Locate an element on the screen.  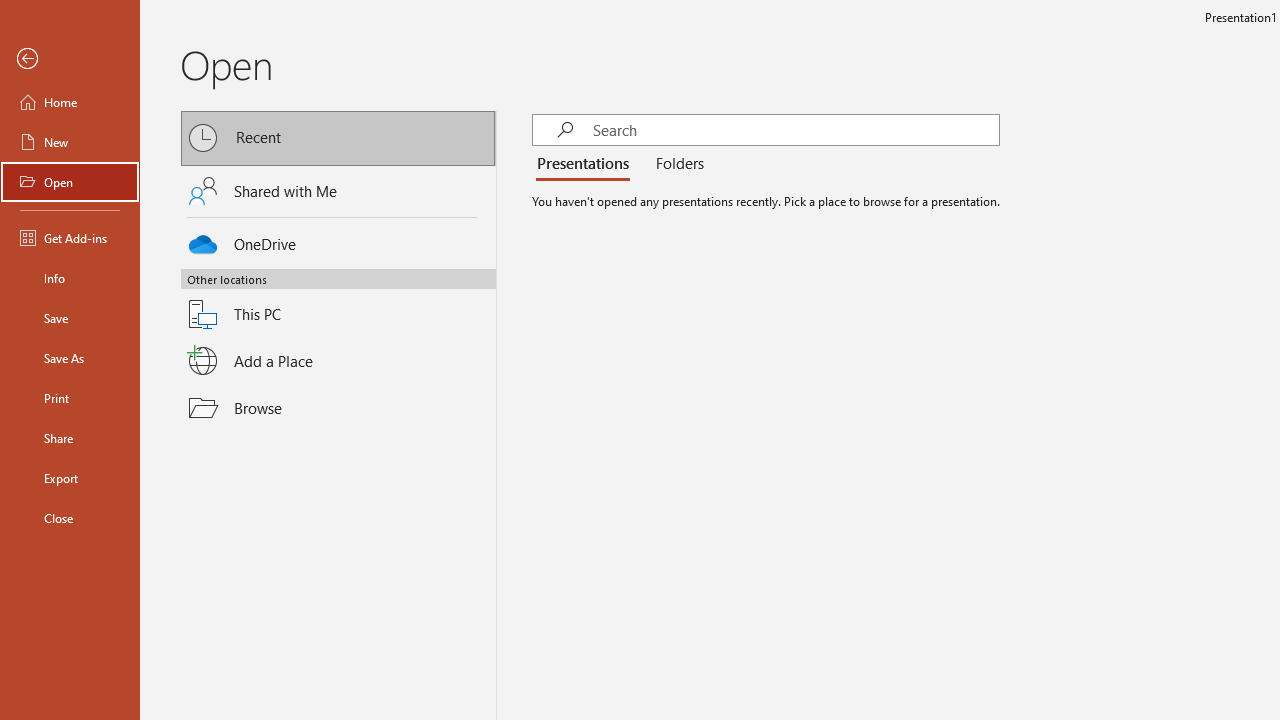
Print is located at coordinates (70, 398).